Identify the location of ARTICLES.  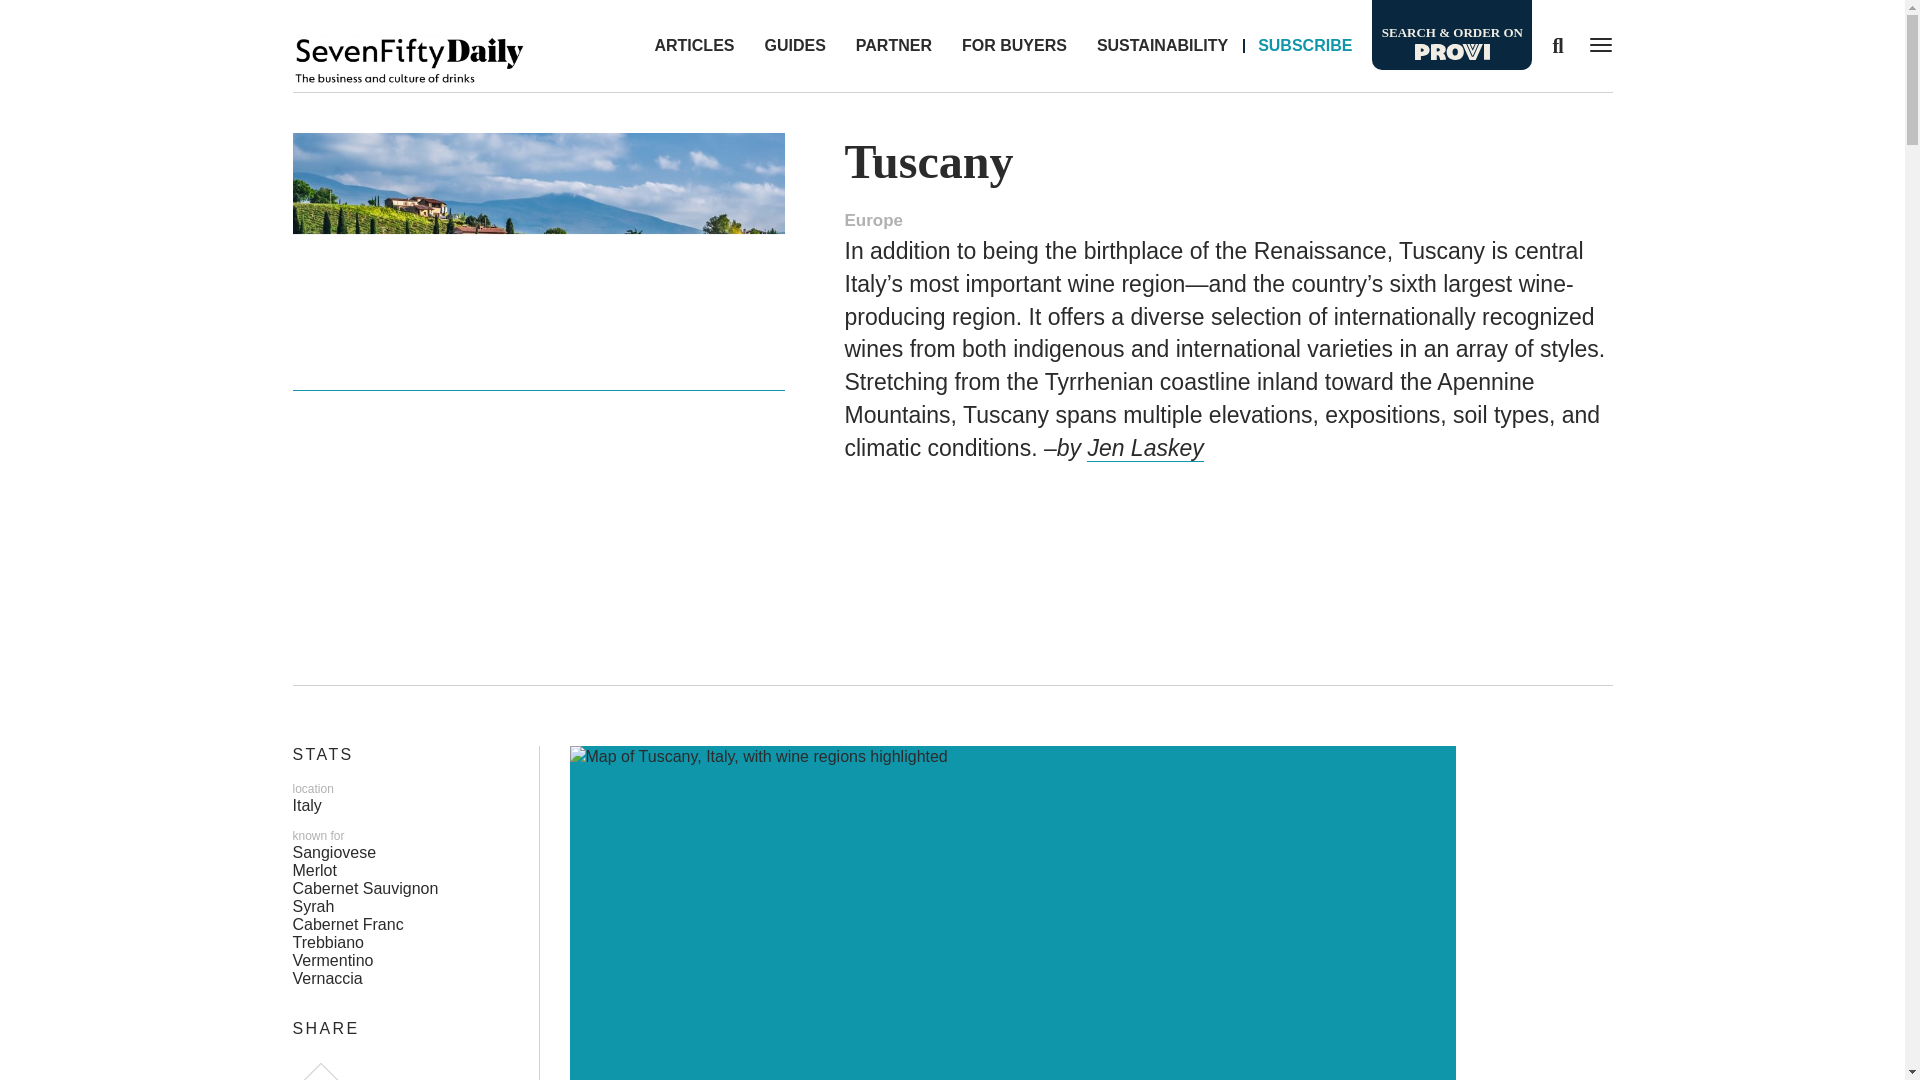
(694, 46).